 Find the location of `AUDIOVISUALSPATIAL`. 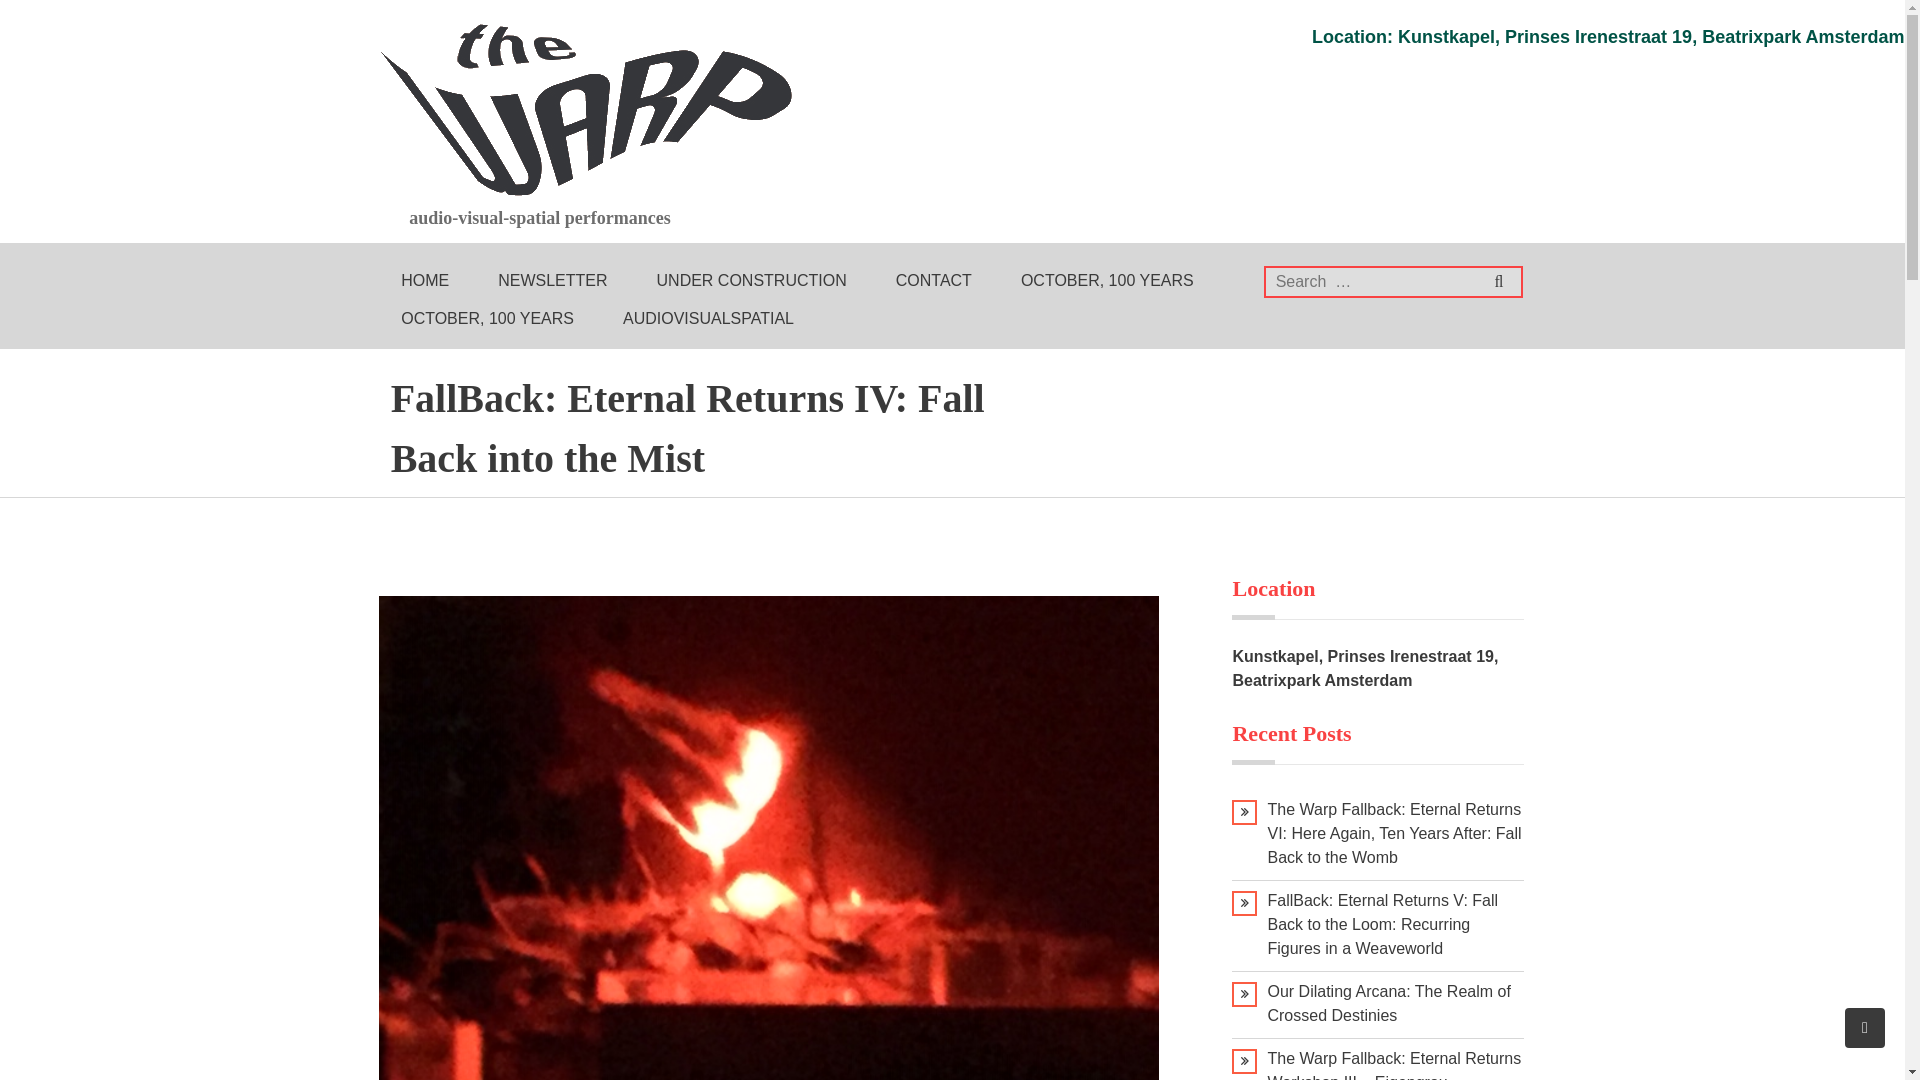

AUDIOVISUALSPATIAL is located at coordinates (708, 319).